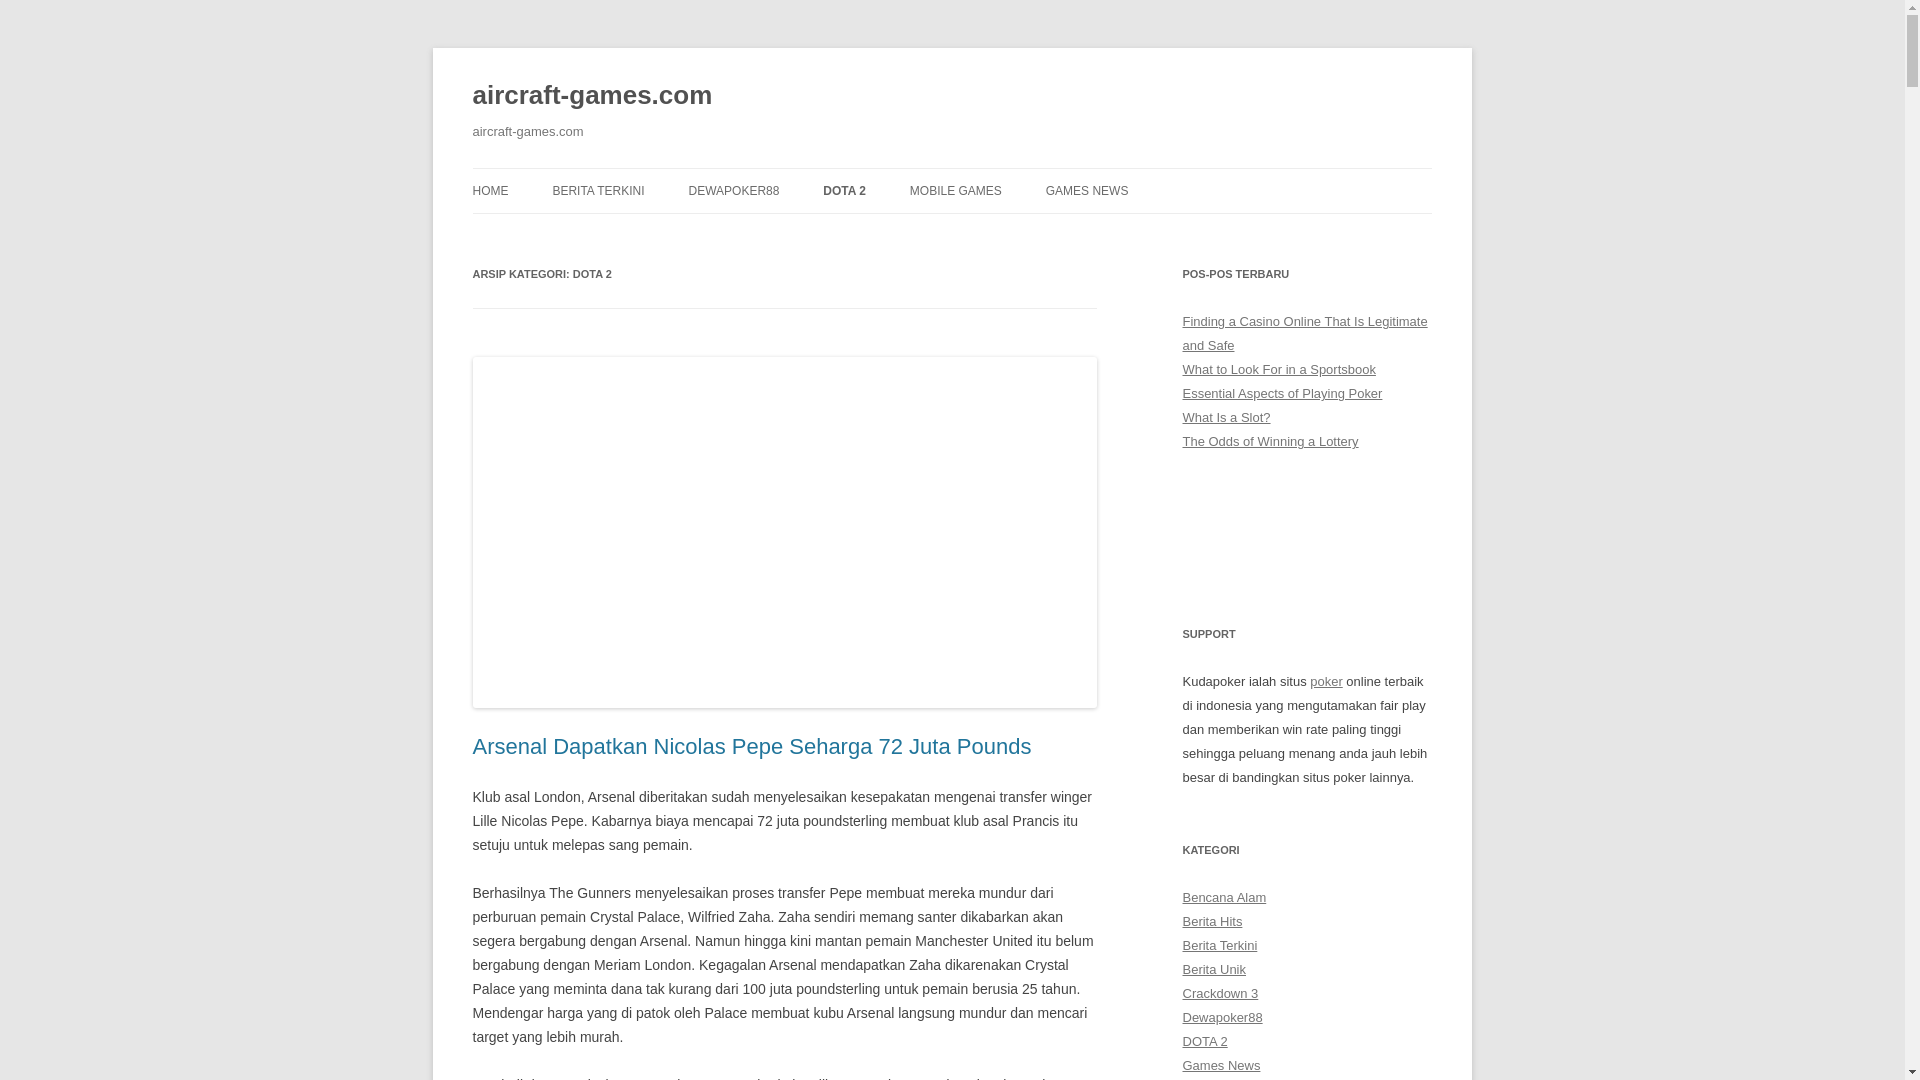  Describe the element at coordinates (956, 190) in the screenshot. I see `MOBILE GAMES` at that location.